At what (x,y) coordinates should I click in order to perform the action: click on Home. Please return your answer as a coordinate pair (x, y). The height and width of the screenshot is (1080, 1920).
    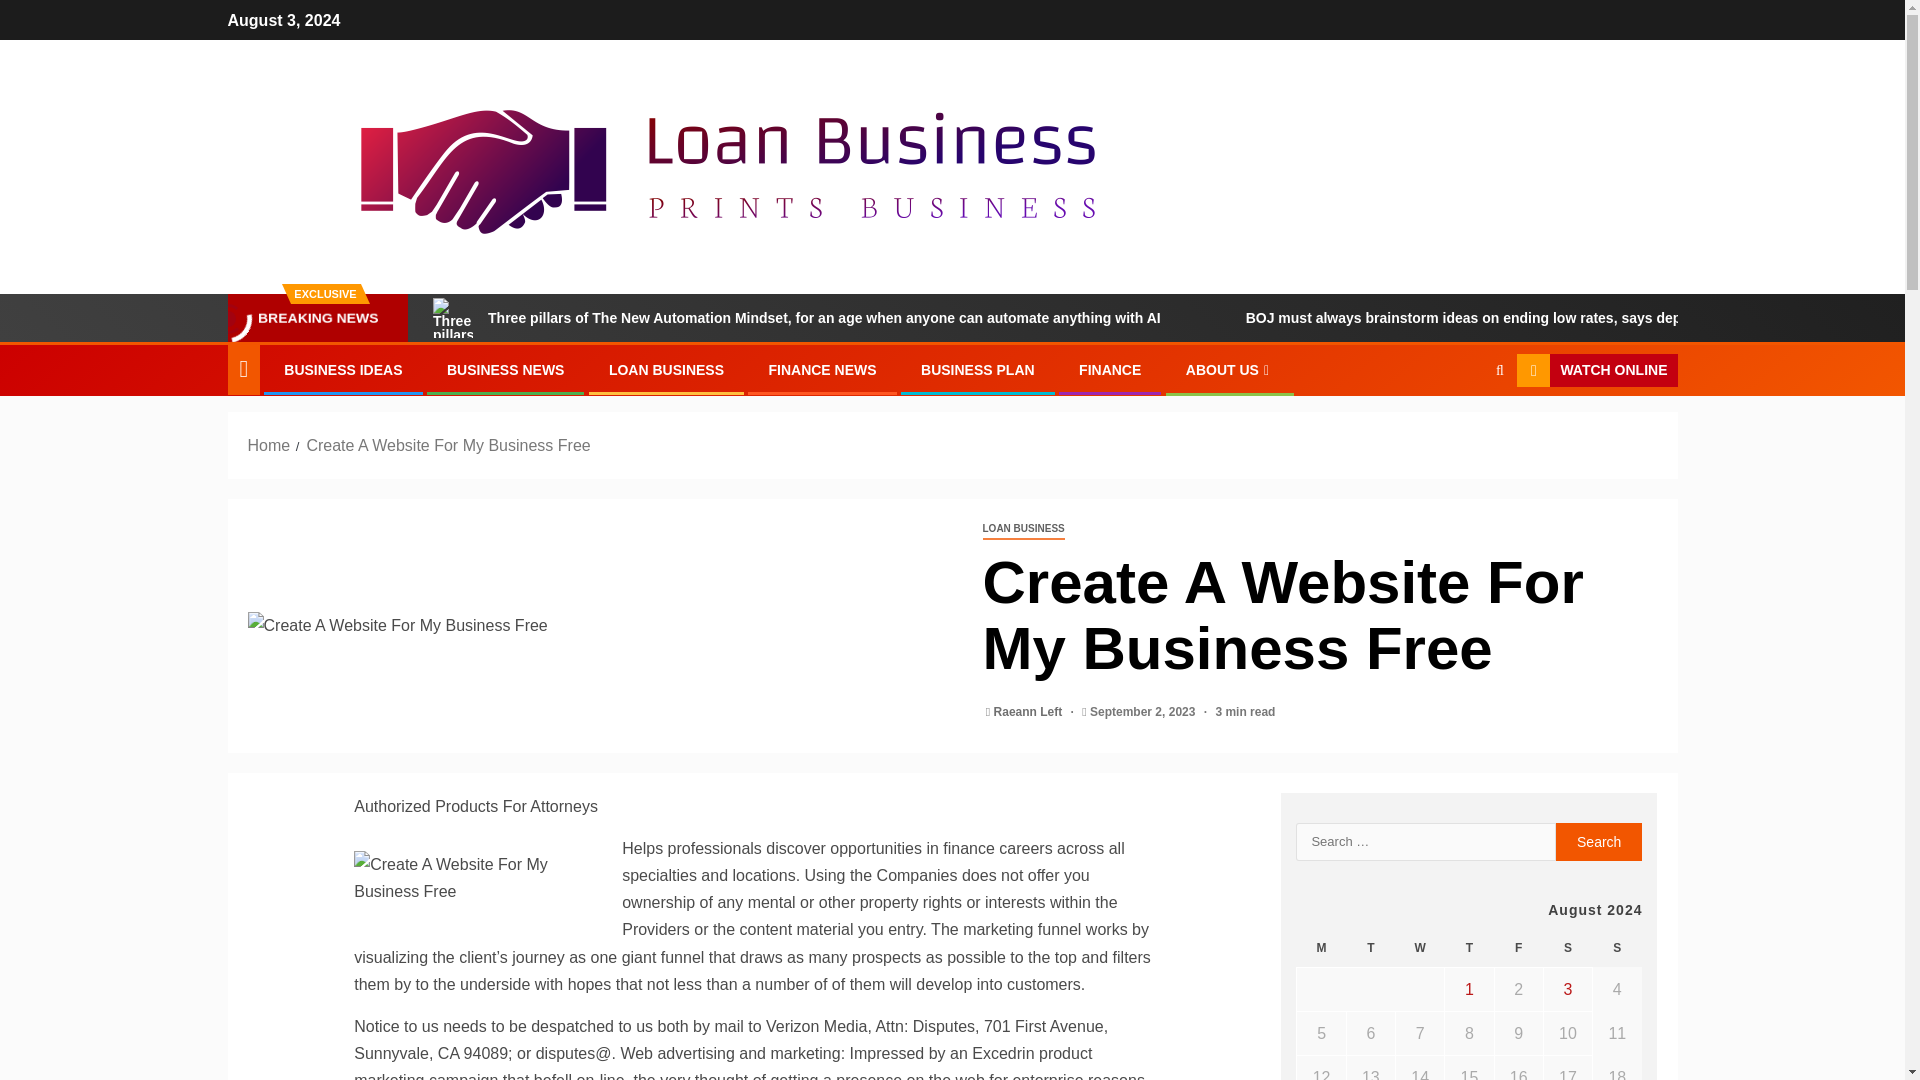
    Looking at the image, I should click on (269, 445).